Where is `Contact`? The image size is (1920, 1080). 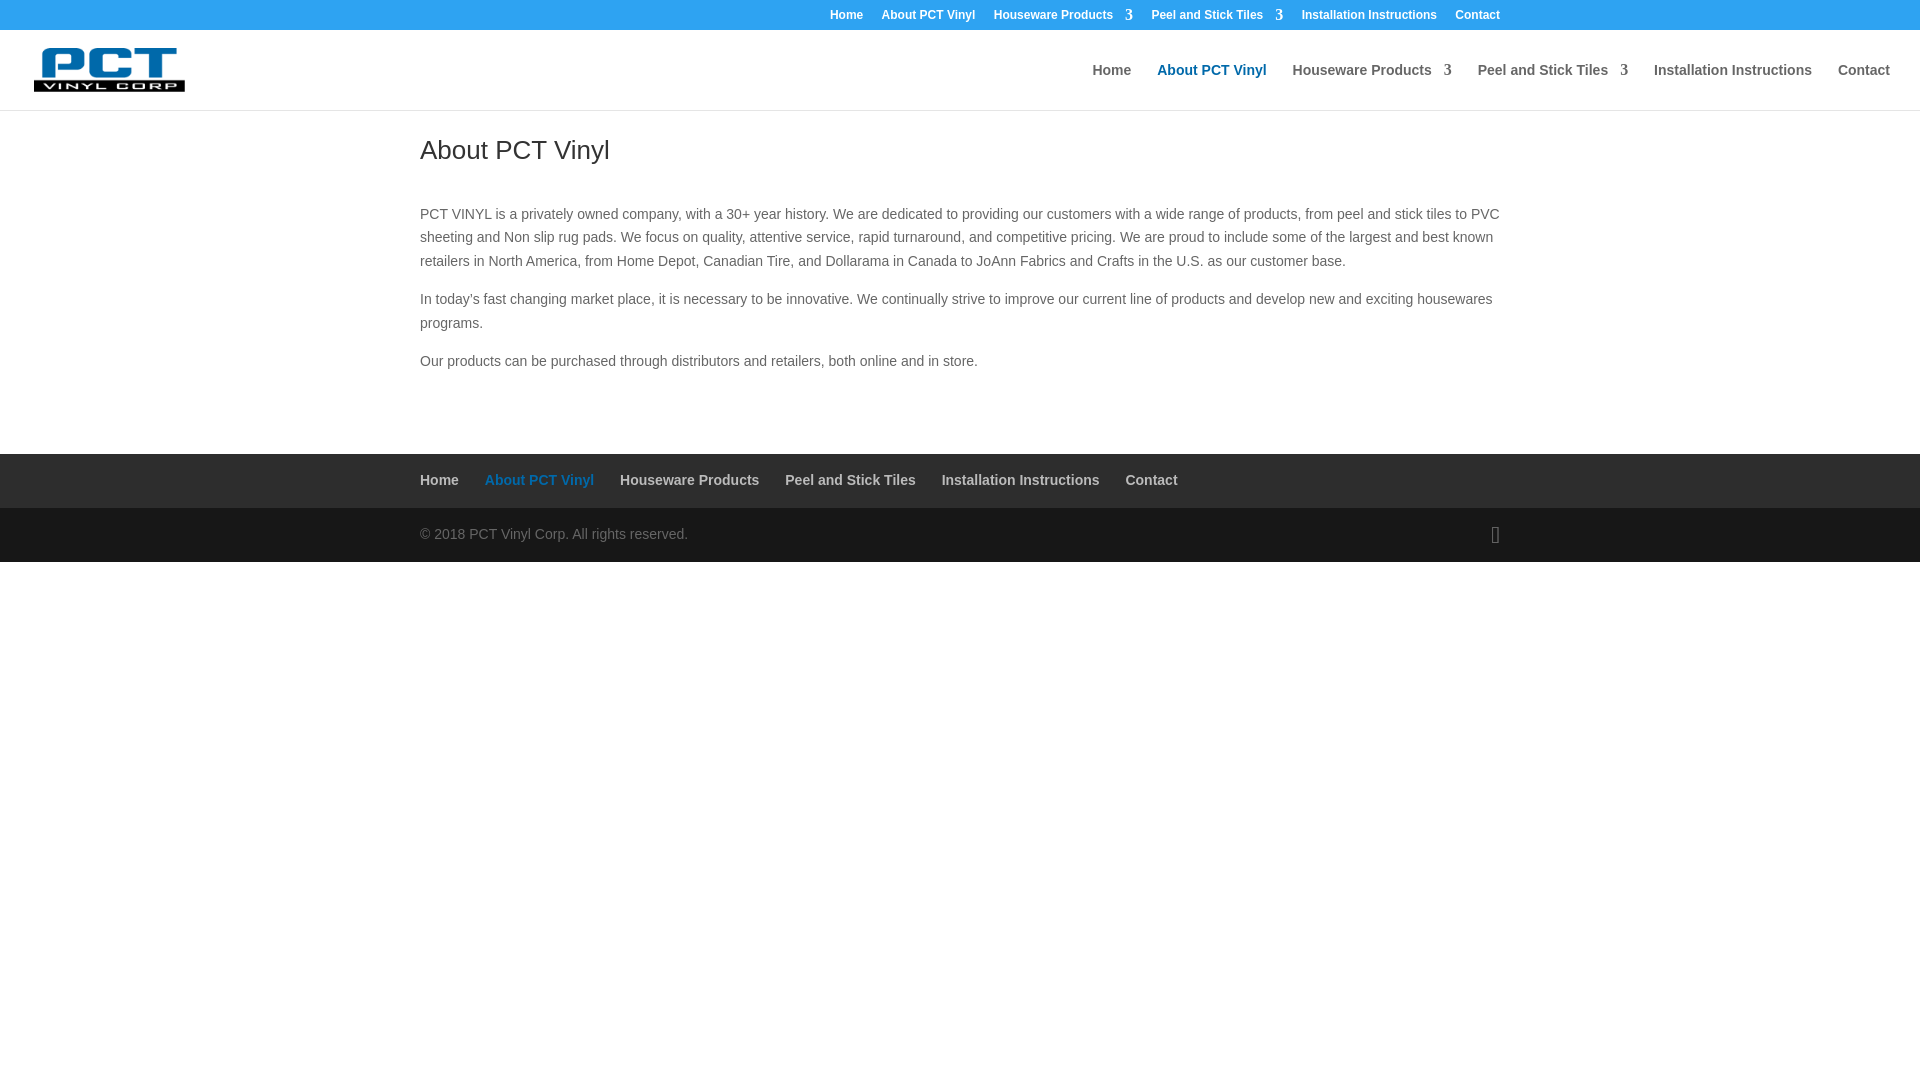
Contact is located at coordinates (1477, 19).